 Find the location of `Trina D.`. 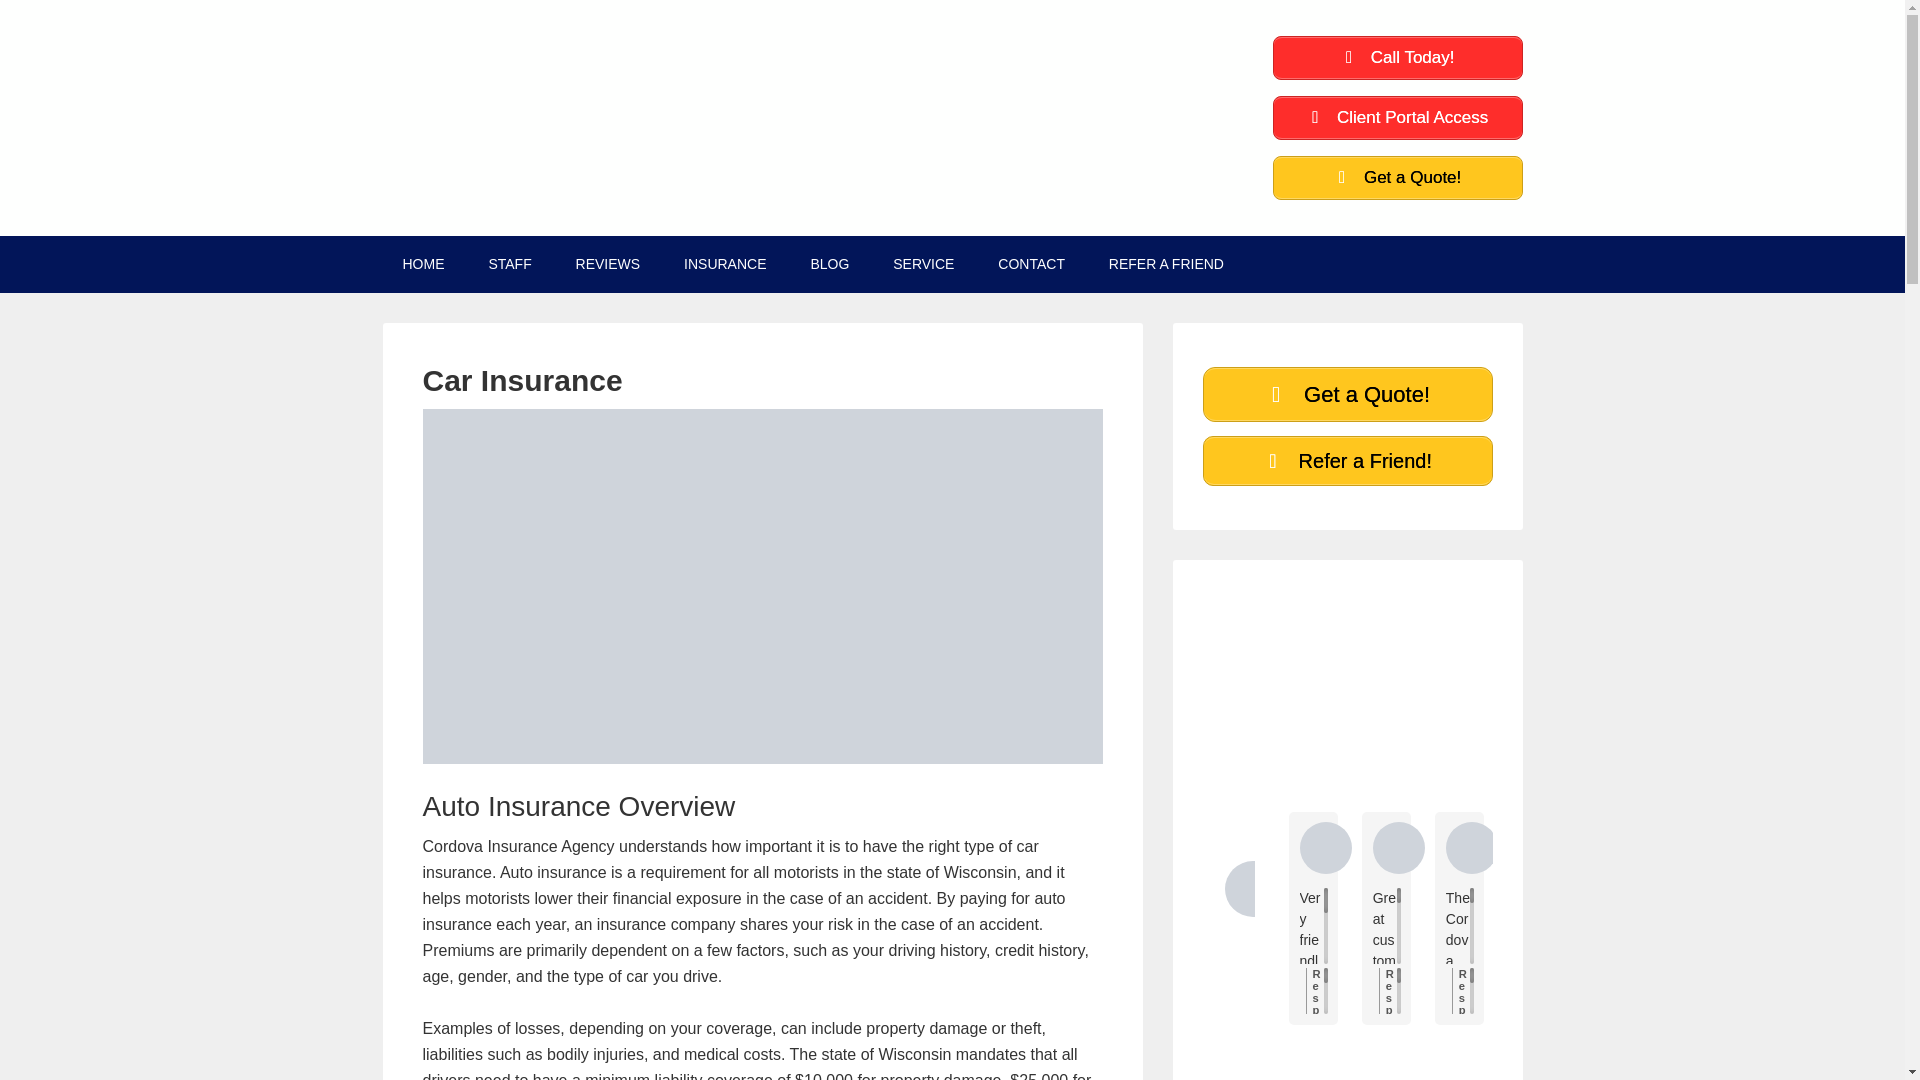

Trina D. is located at coordinates (1544, 847).